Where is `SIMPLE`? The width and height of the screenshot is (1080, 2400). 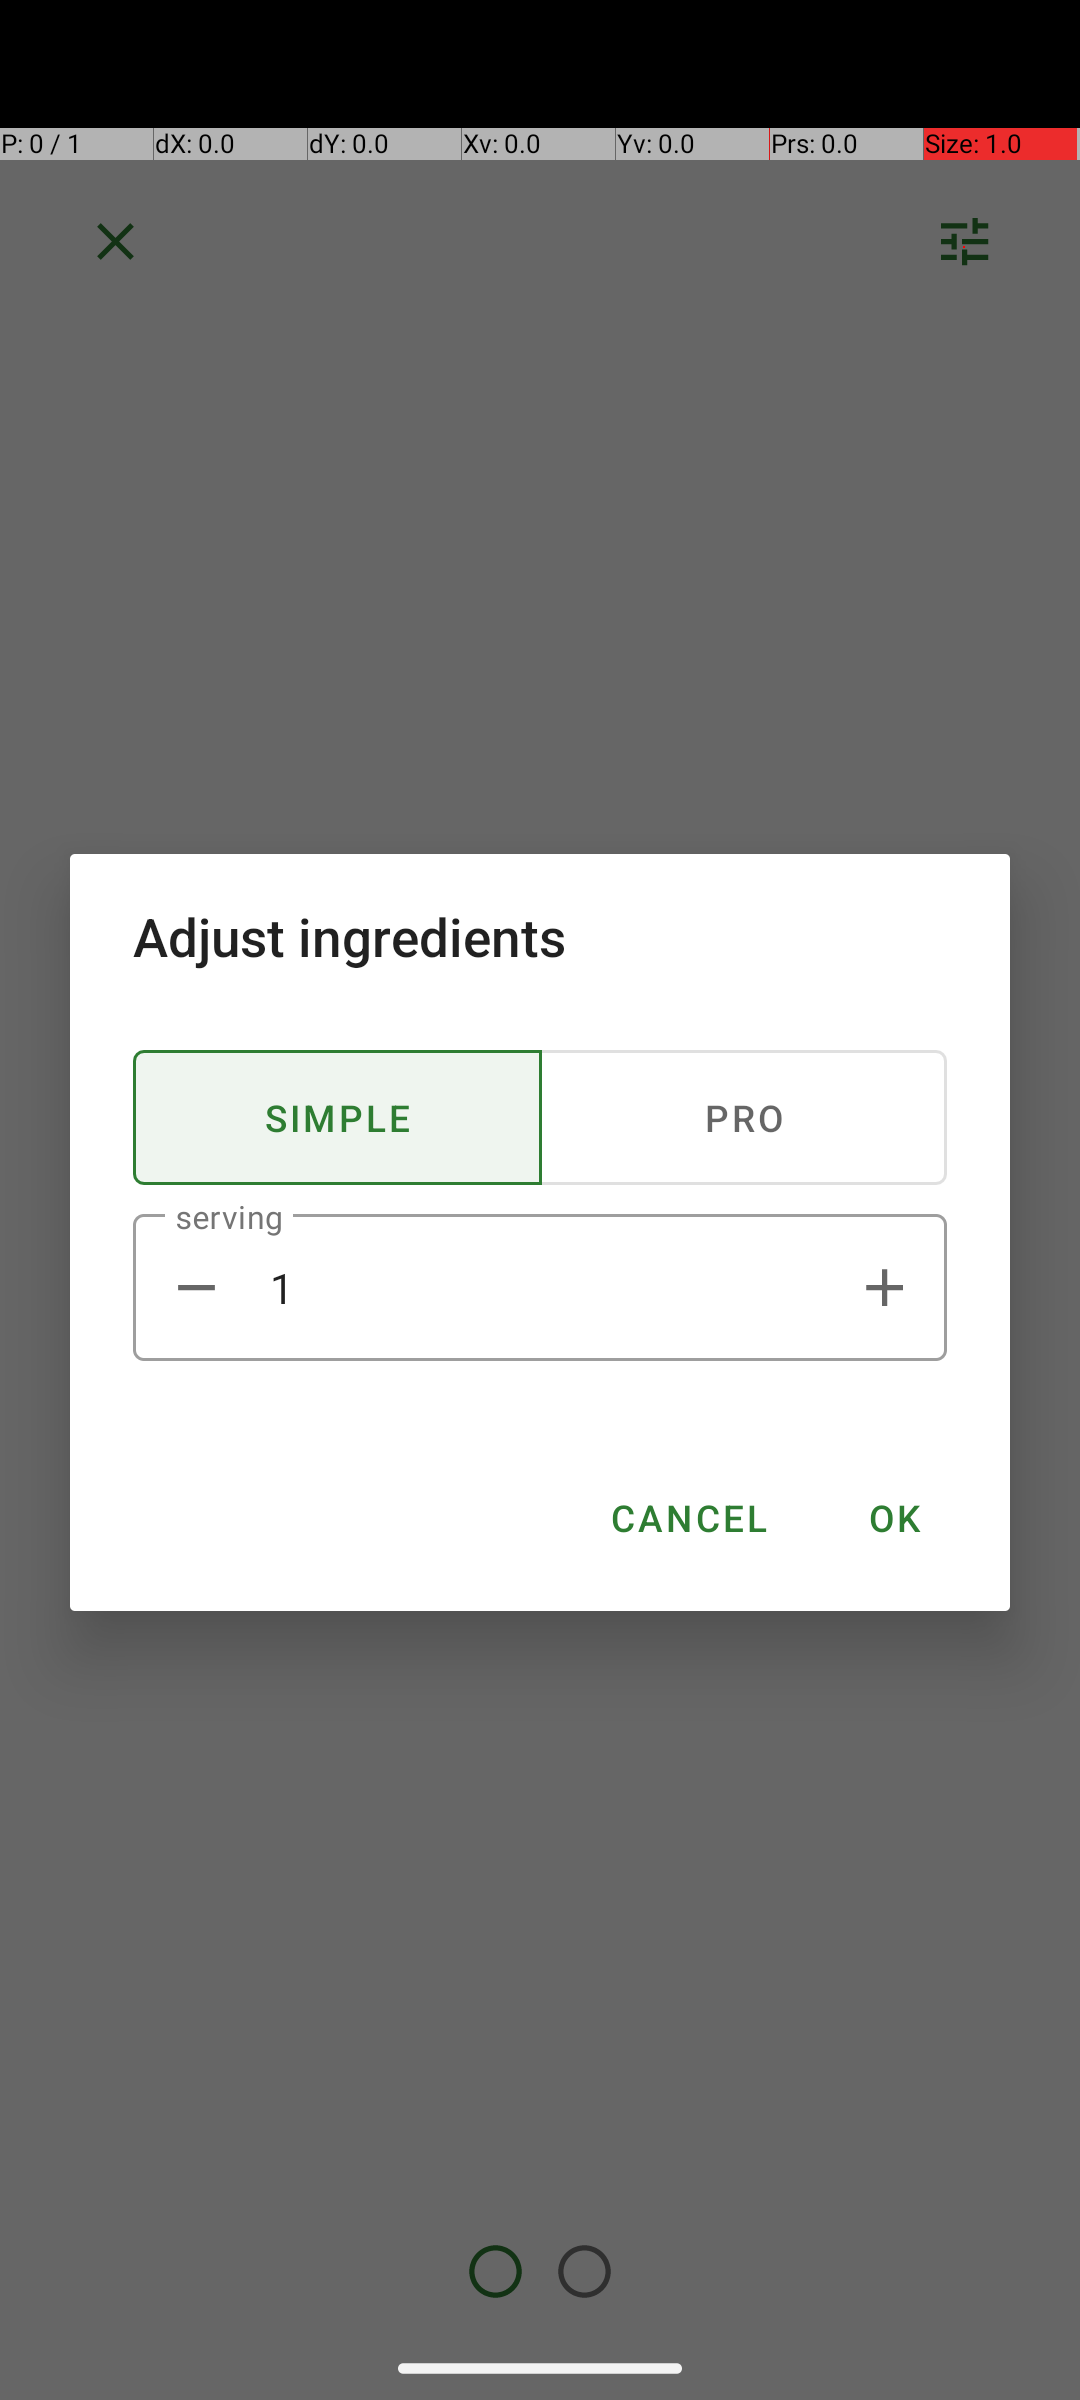 SIMPLE is located at coordinates (338, 1118).